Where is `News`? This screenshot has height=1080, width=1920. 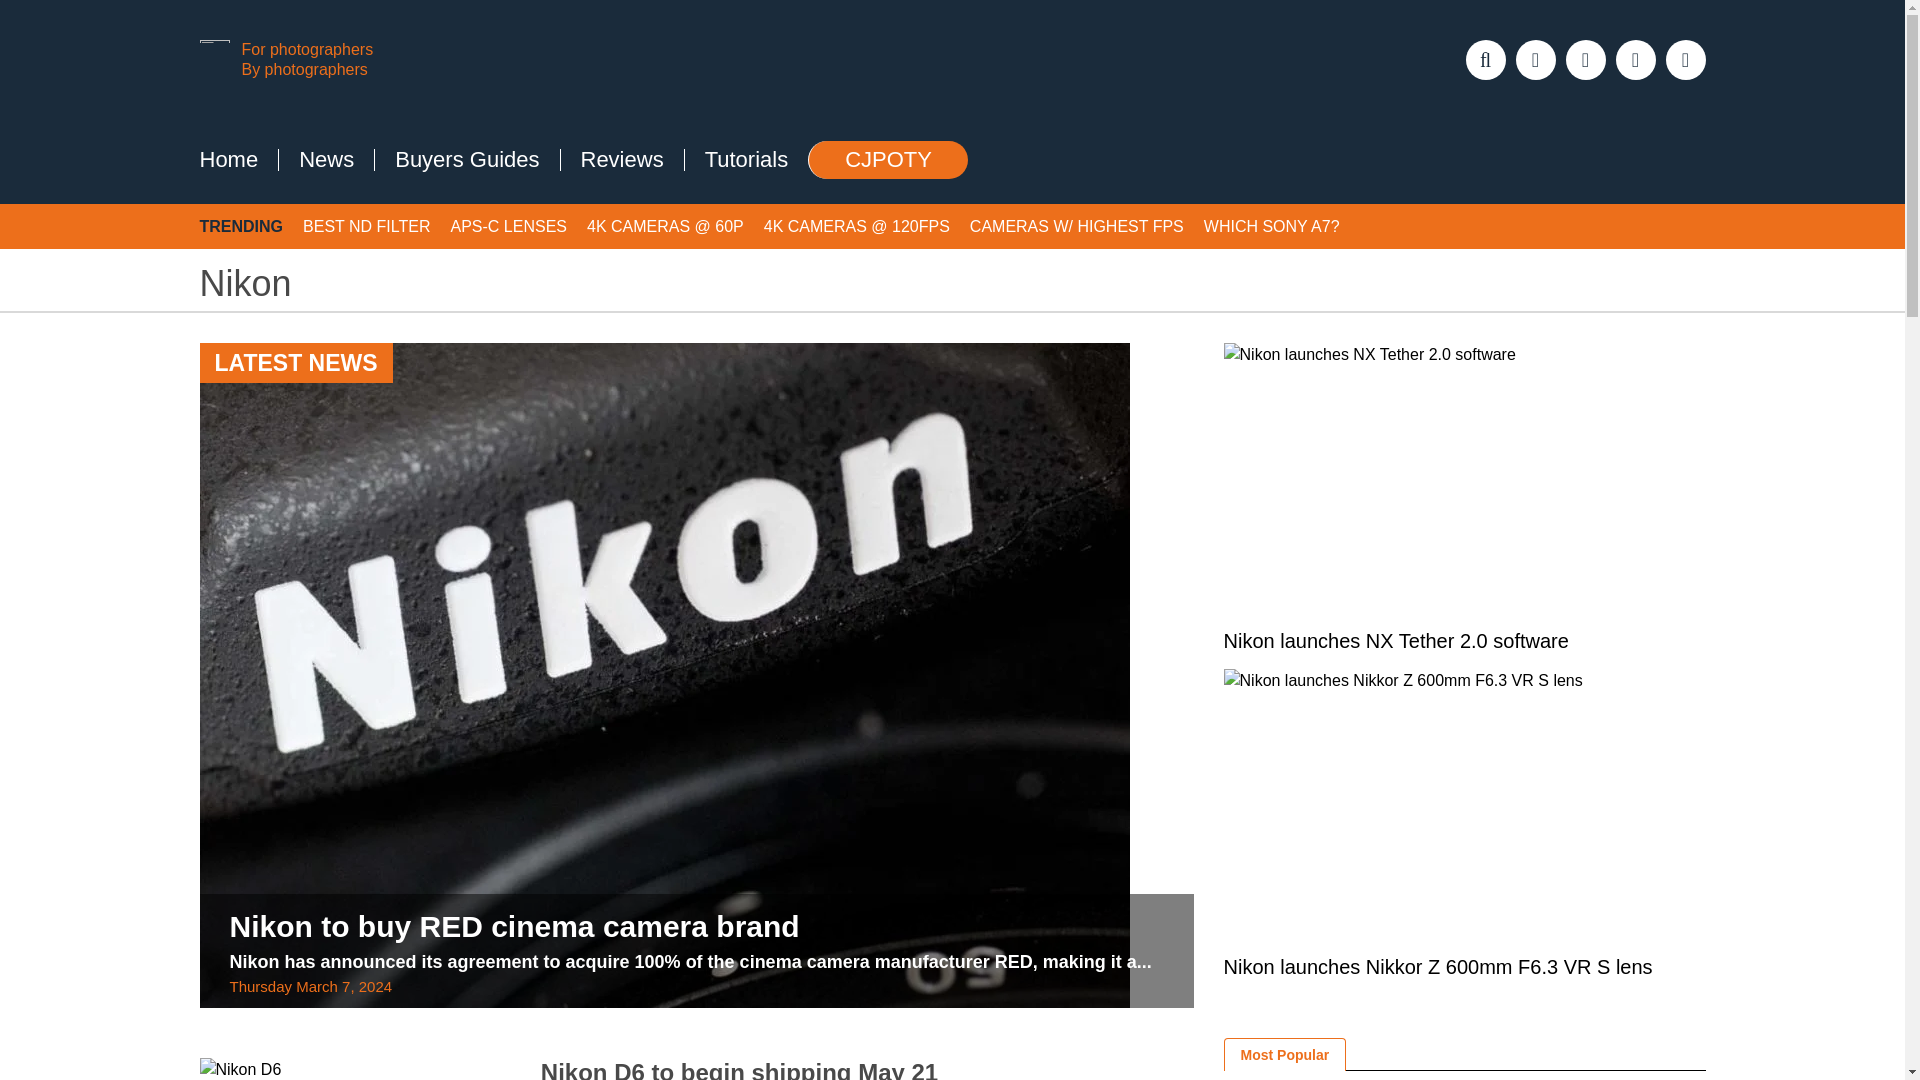
News is located at coordinates (326, 165).